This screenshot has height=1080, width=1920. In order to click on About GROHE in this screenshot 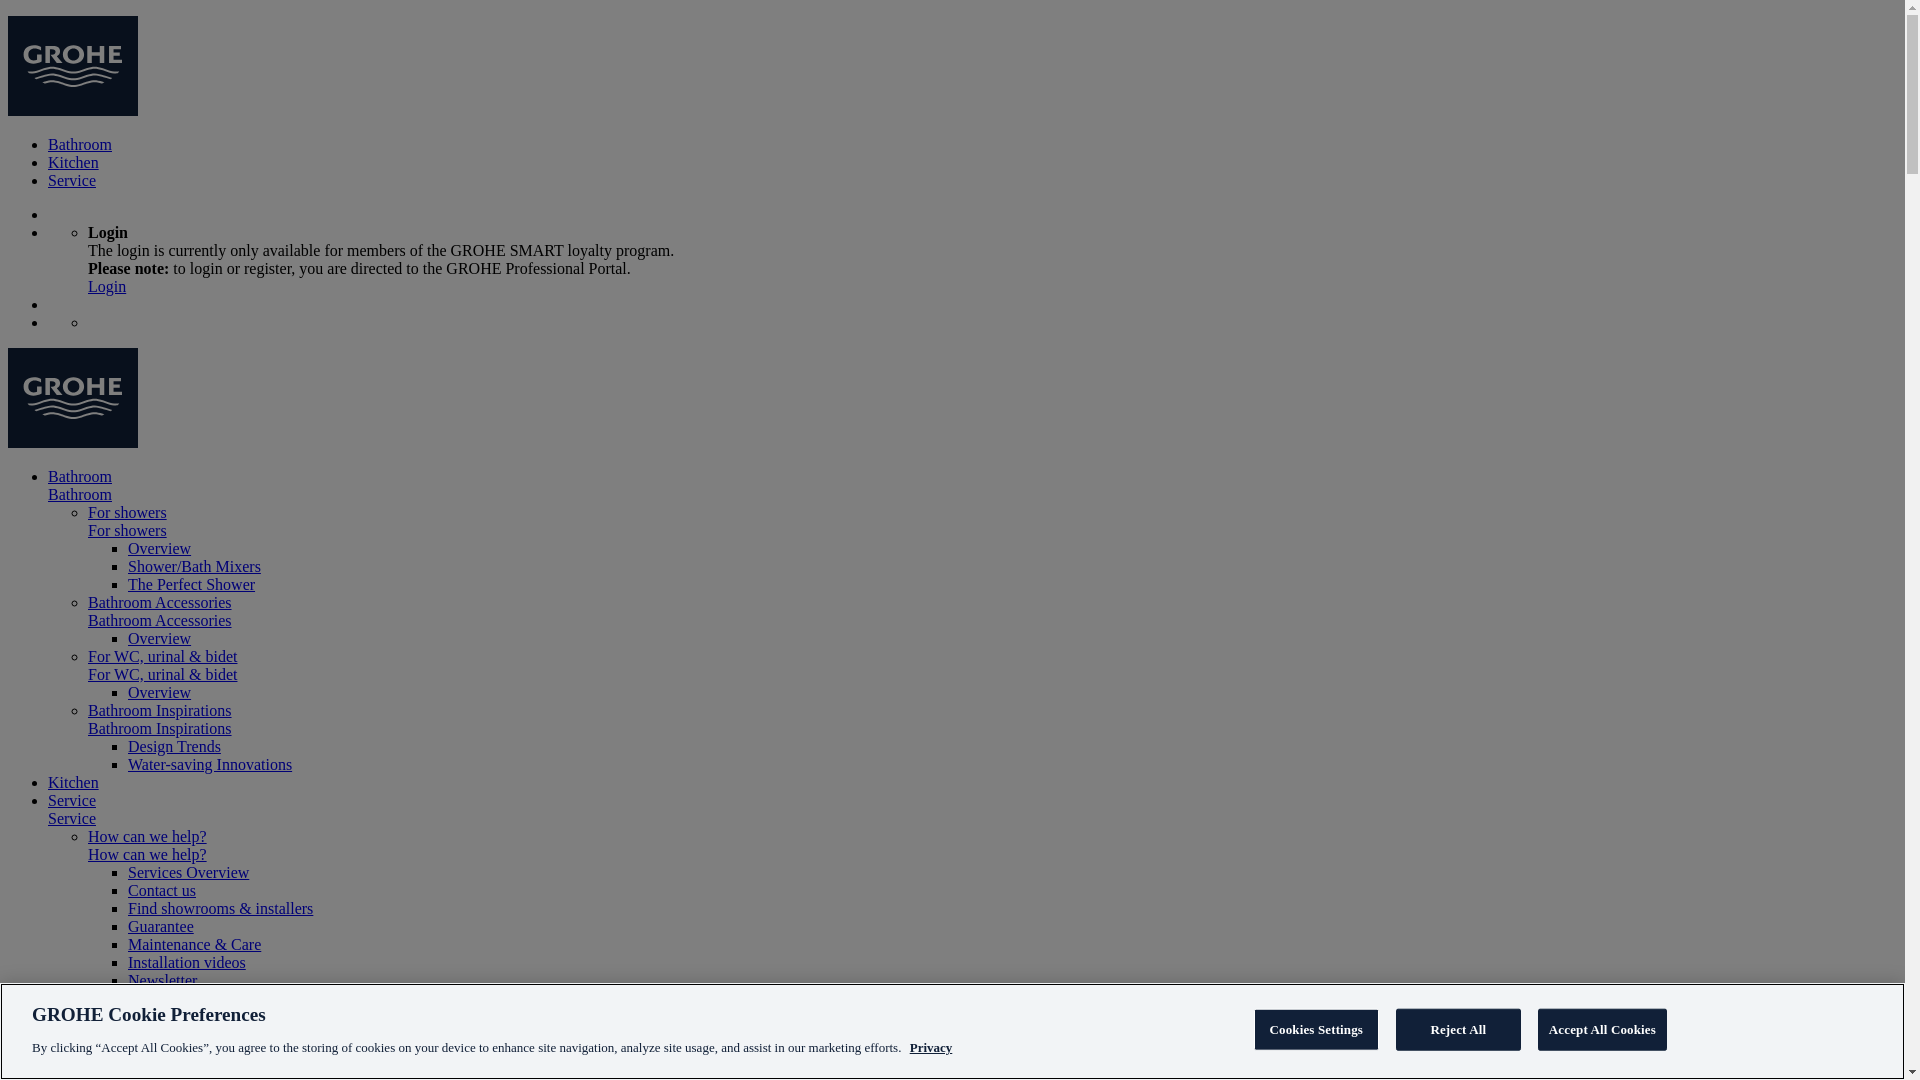, I will do `click(138, 1016)`.